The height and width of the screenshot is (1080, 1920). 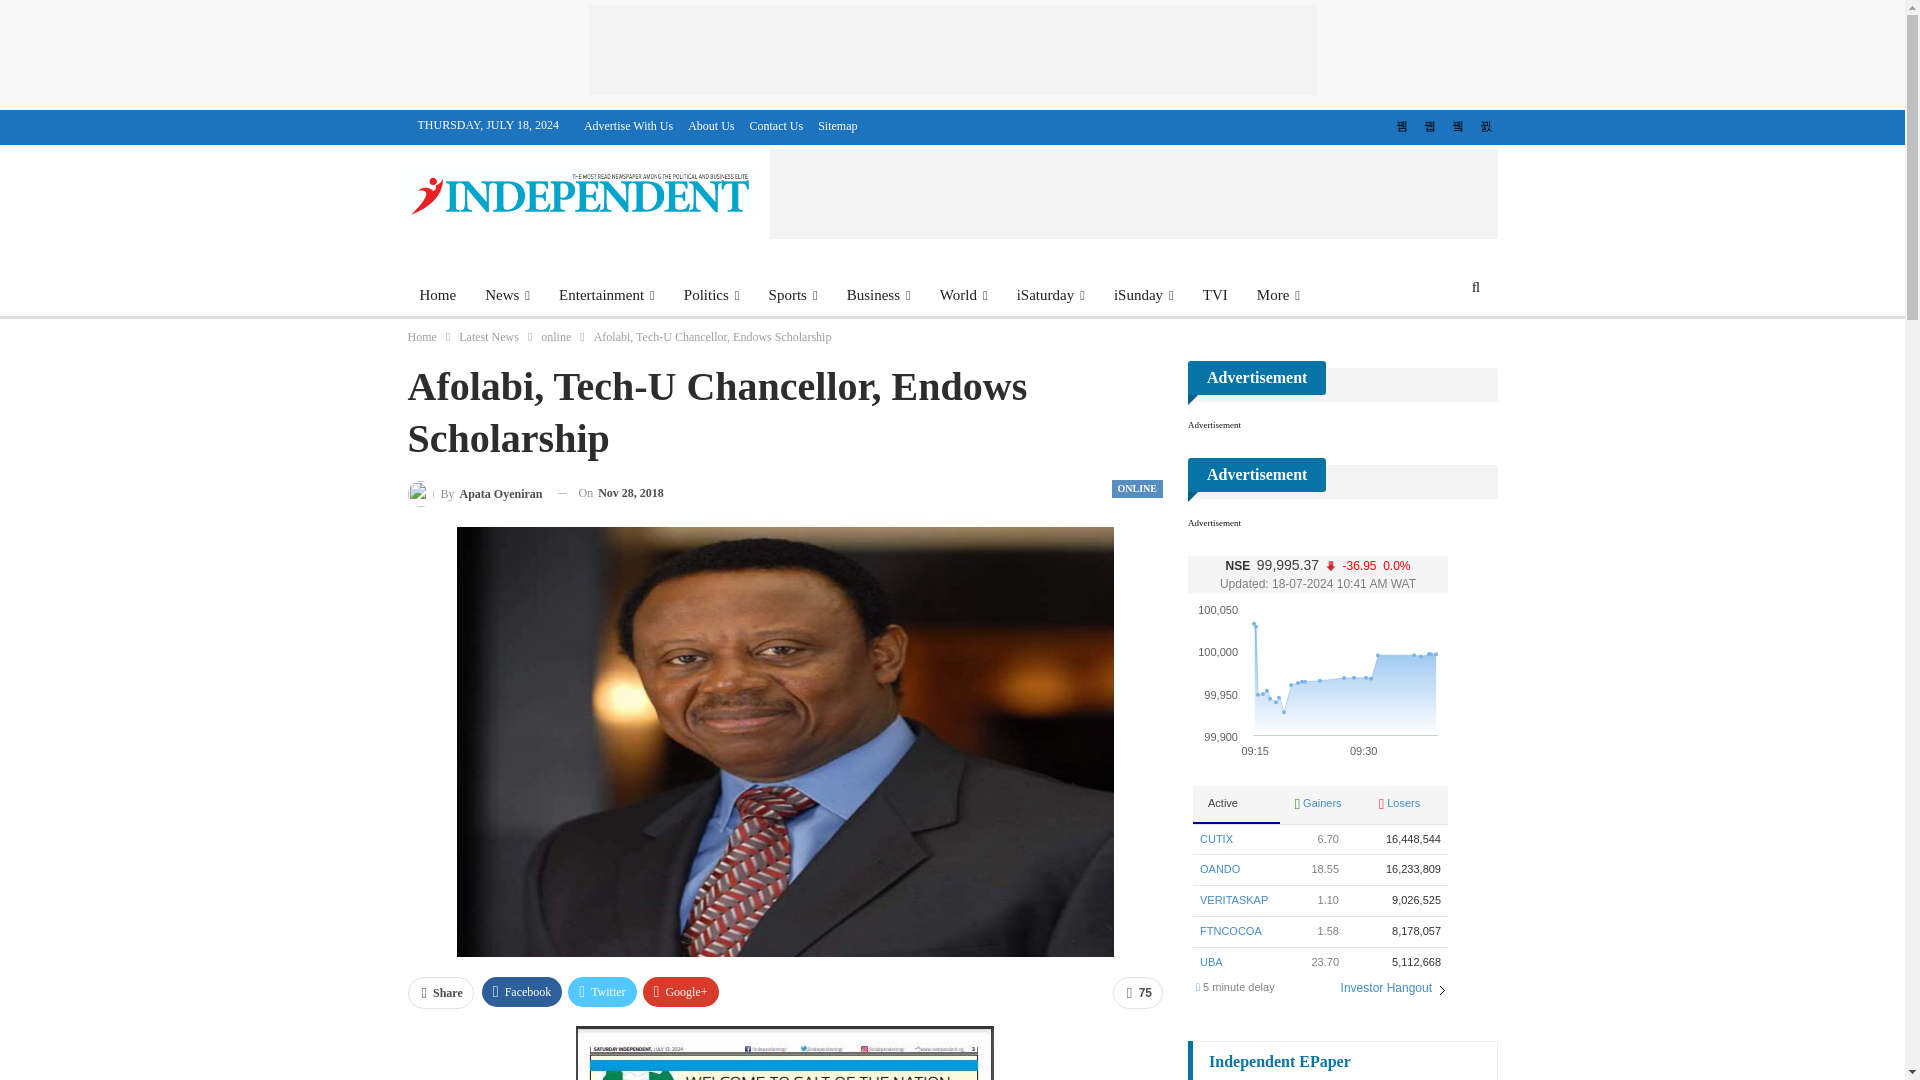 What do you see at coordinates (712, 294) in the screenshot?
I see `Politics` at bounding box center [712, 294].